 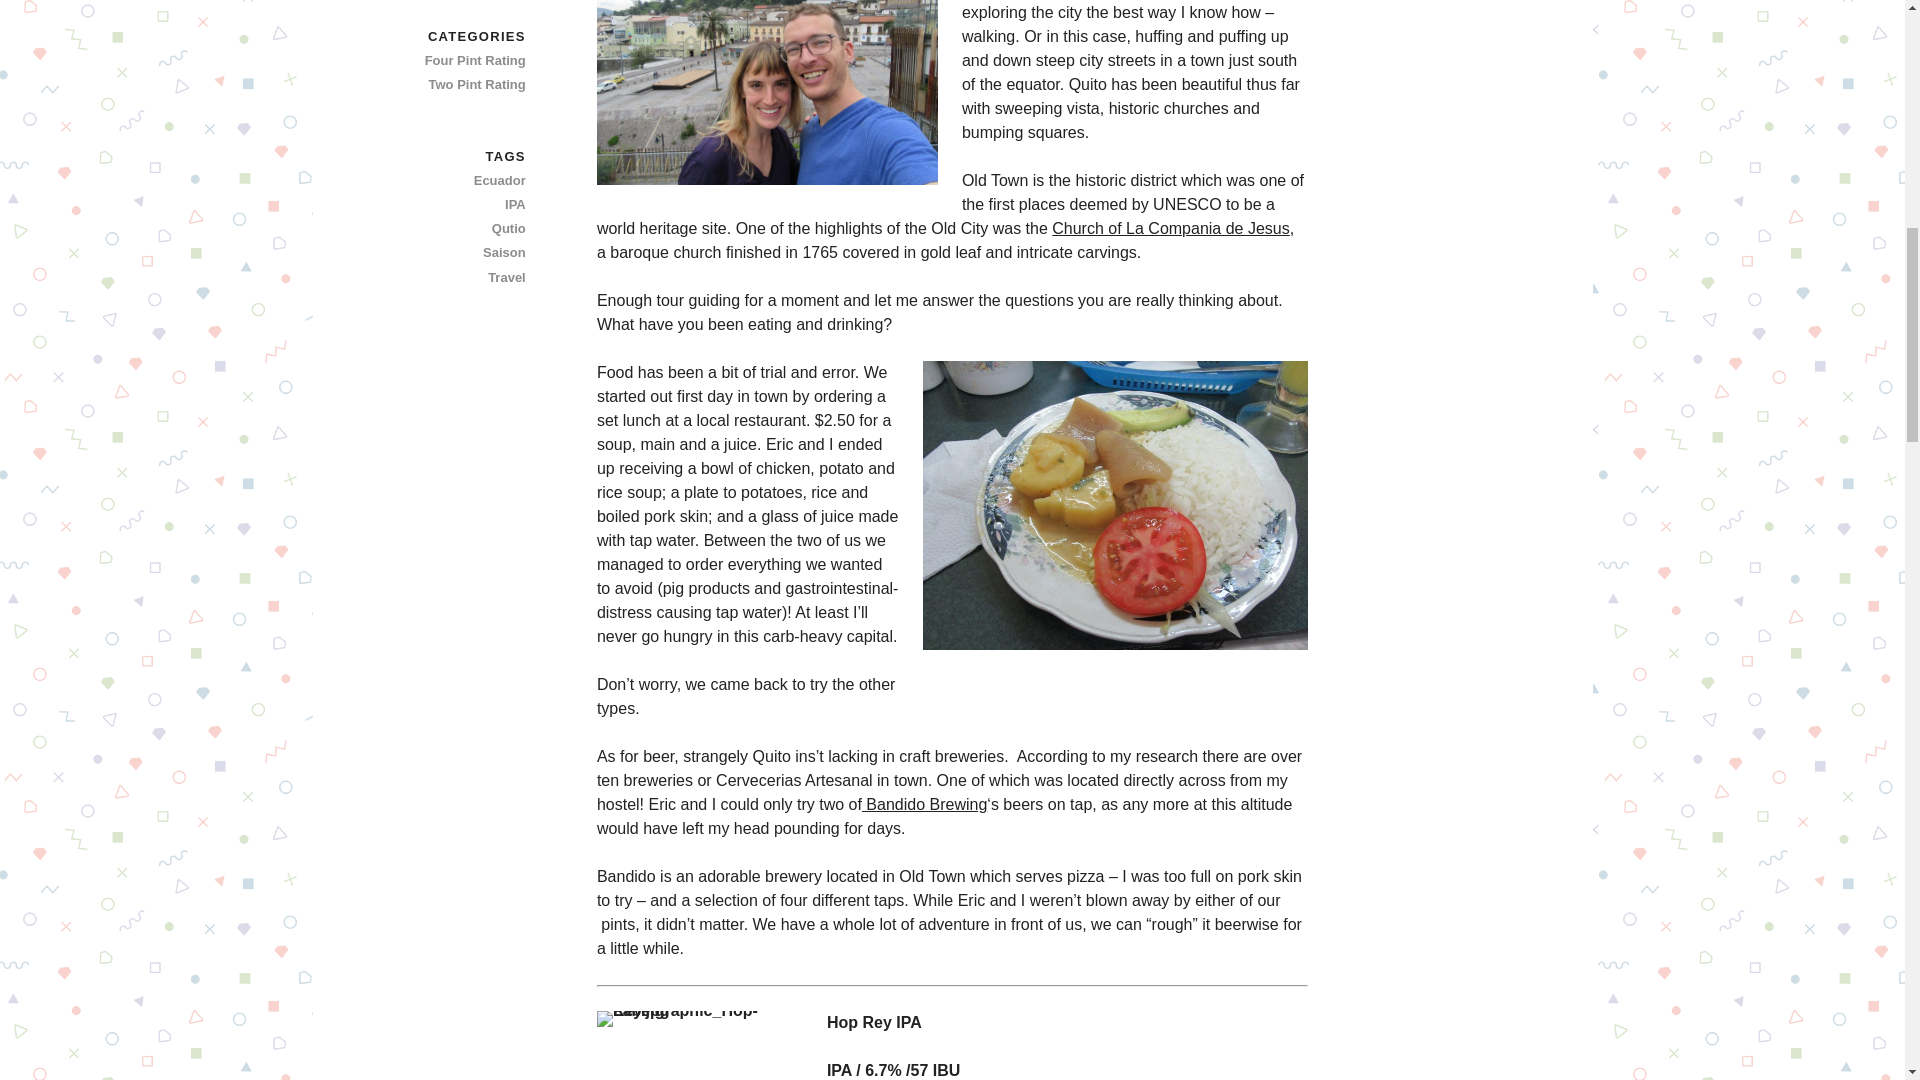 I want to click on Four Pint Rating, so click(x=455, y=60).